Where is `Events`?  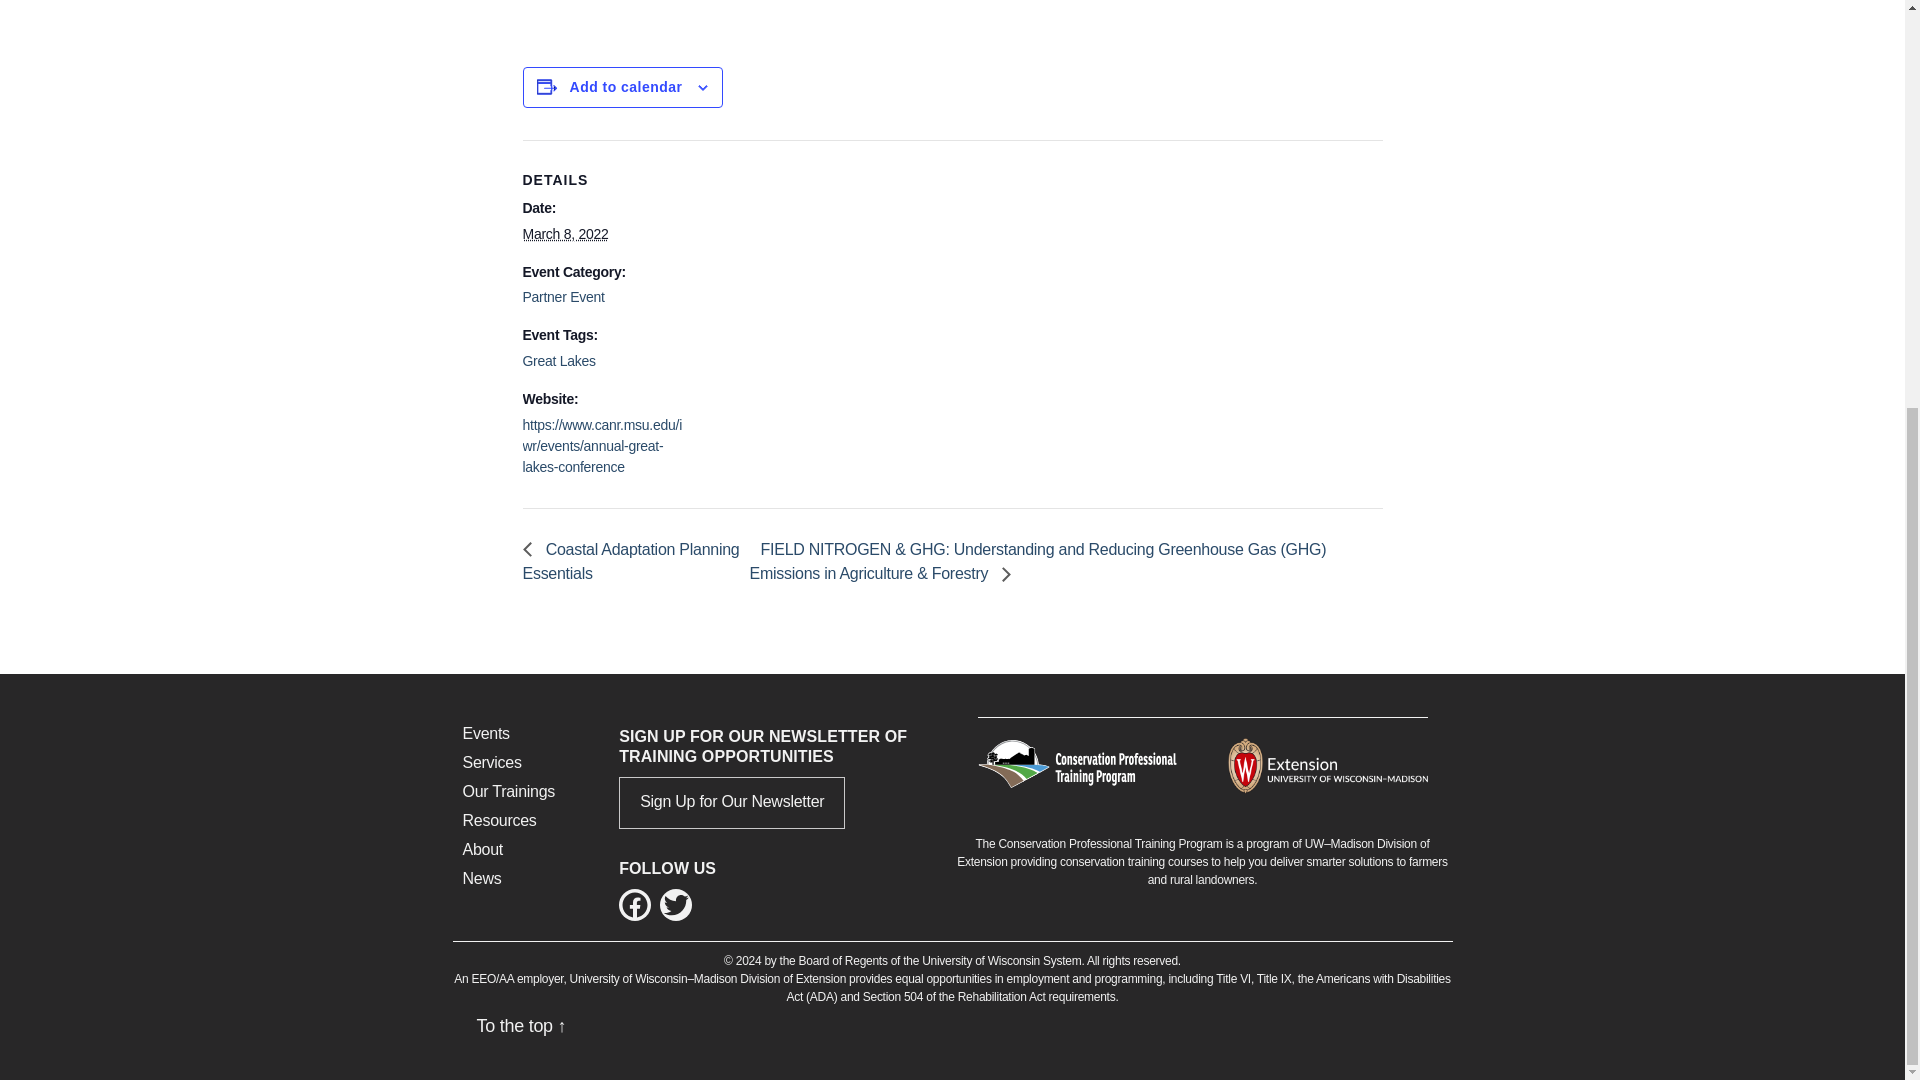
Events is located at coordinates (485, 732).